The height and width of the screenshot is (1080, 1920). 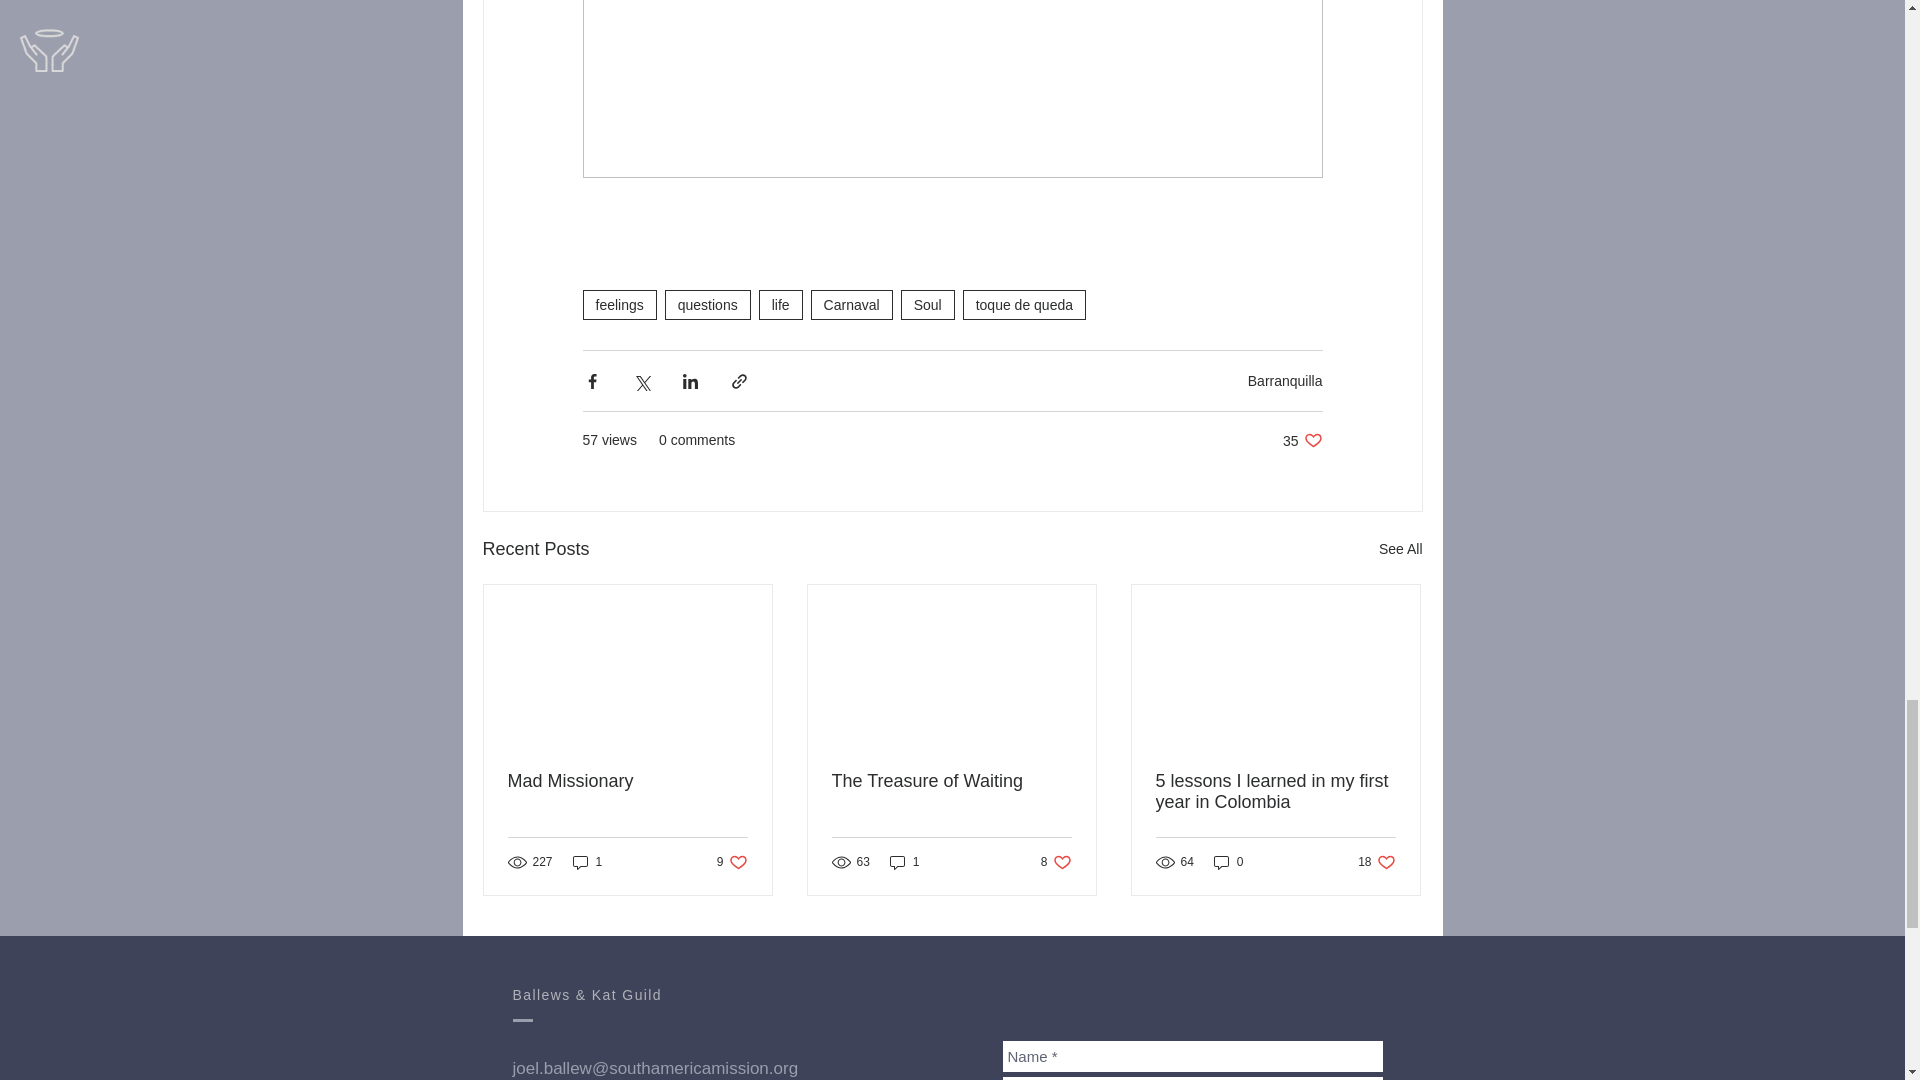 I want to click on toque de queda, so click(x=951, y=781).